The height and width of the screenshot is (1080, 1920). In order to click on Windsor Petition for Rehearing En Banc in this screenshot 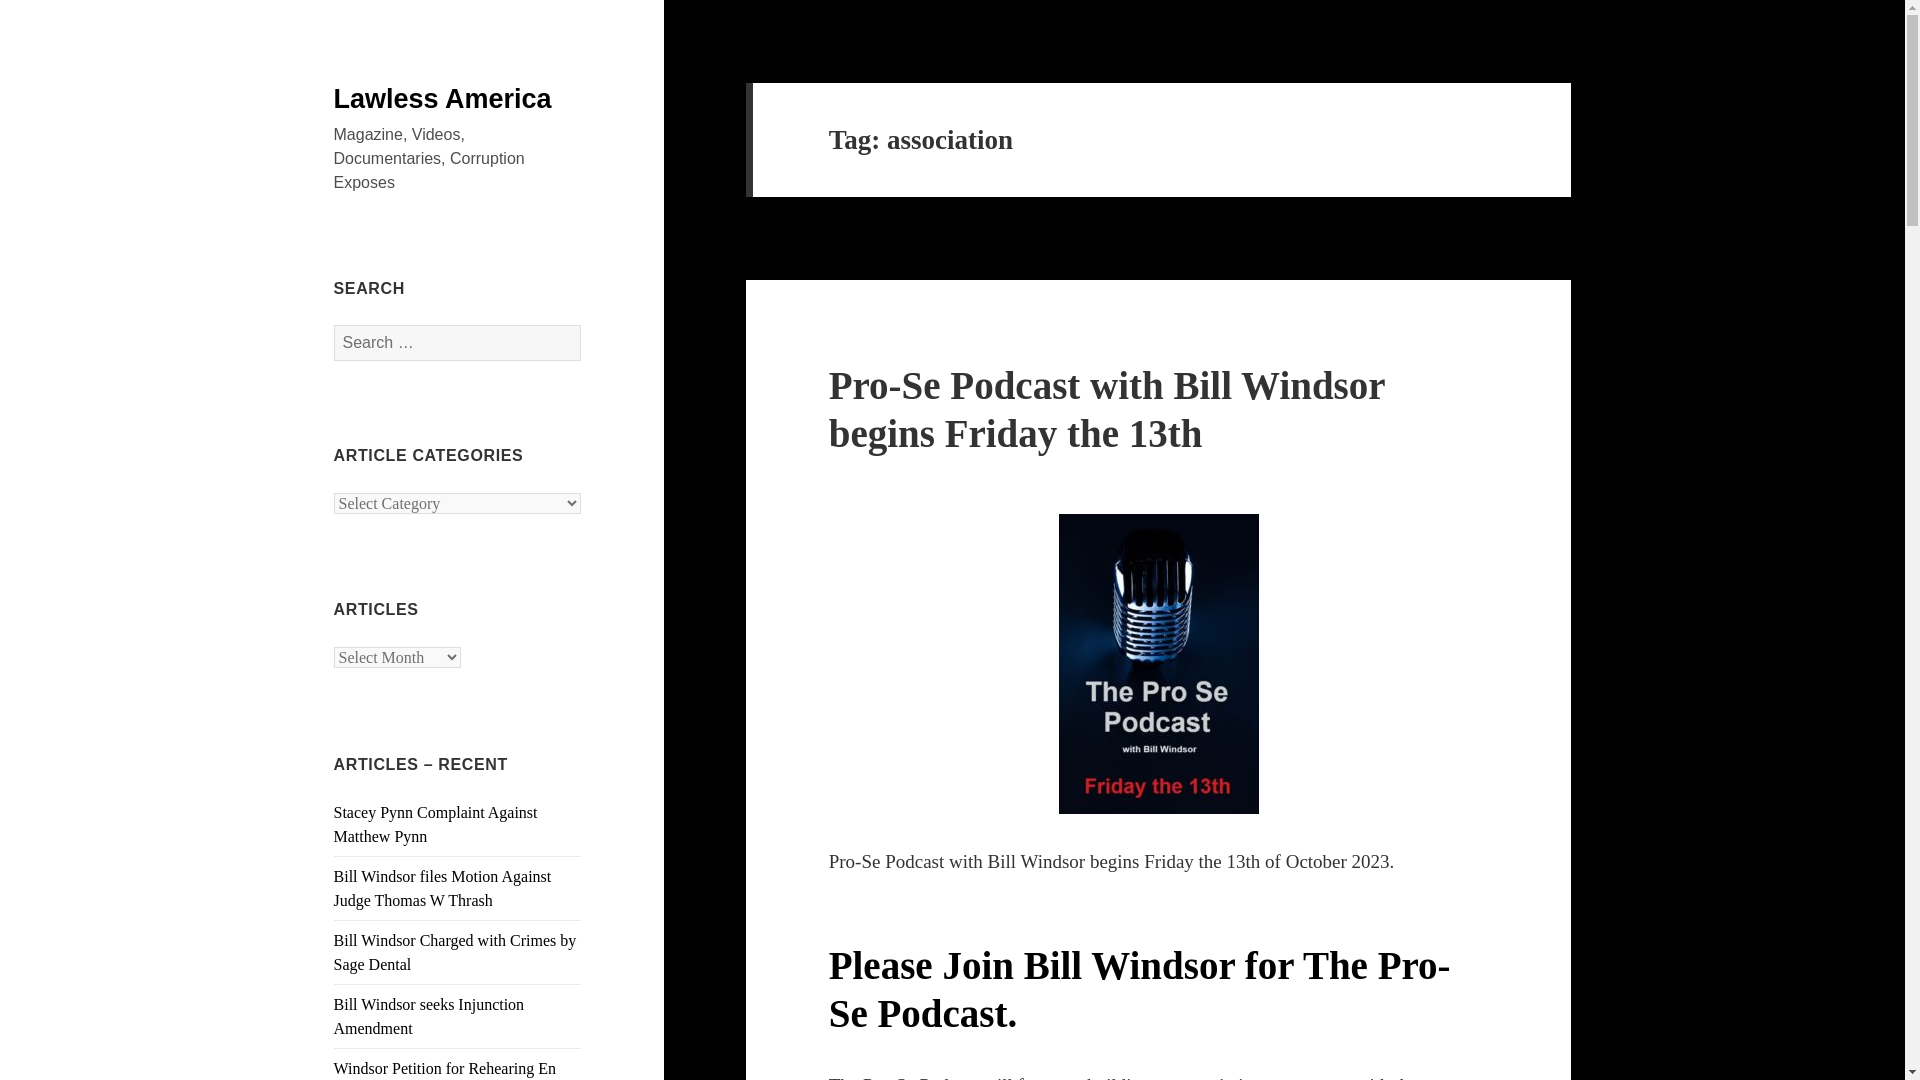, I will do `click(445, 1070)`.